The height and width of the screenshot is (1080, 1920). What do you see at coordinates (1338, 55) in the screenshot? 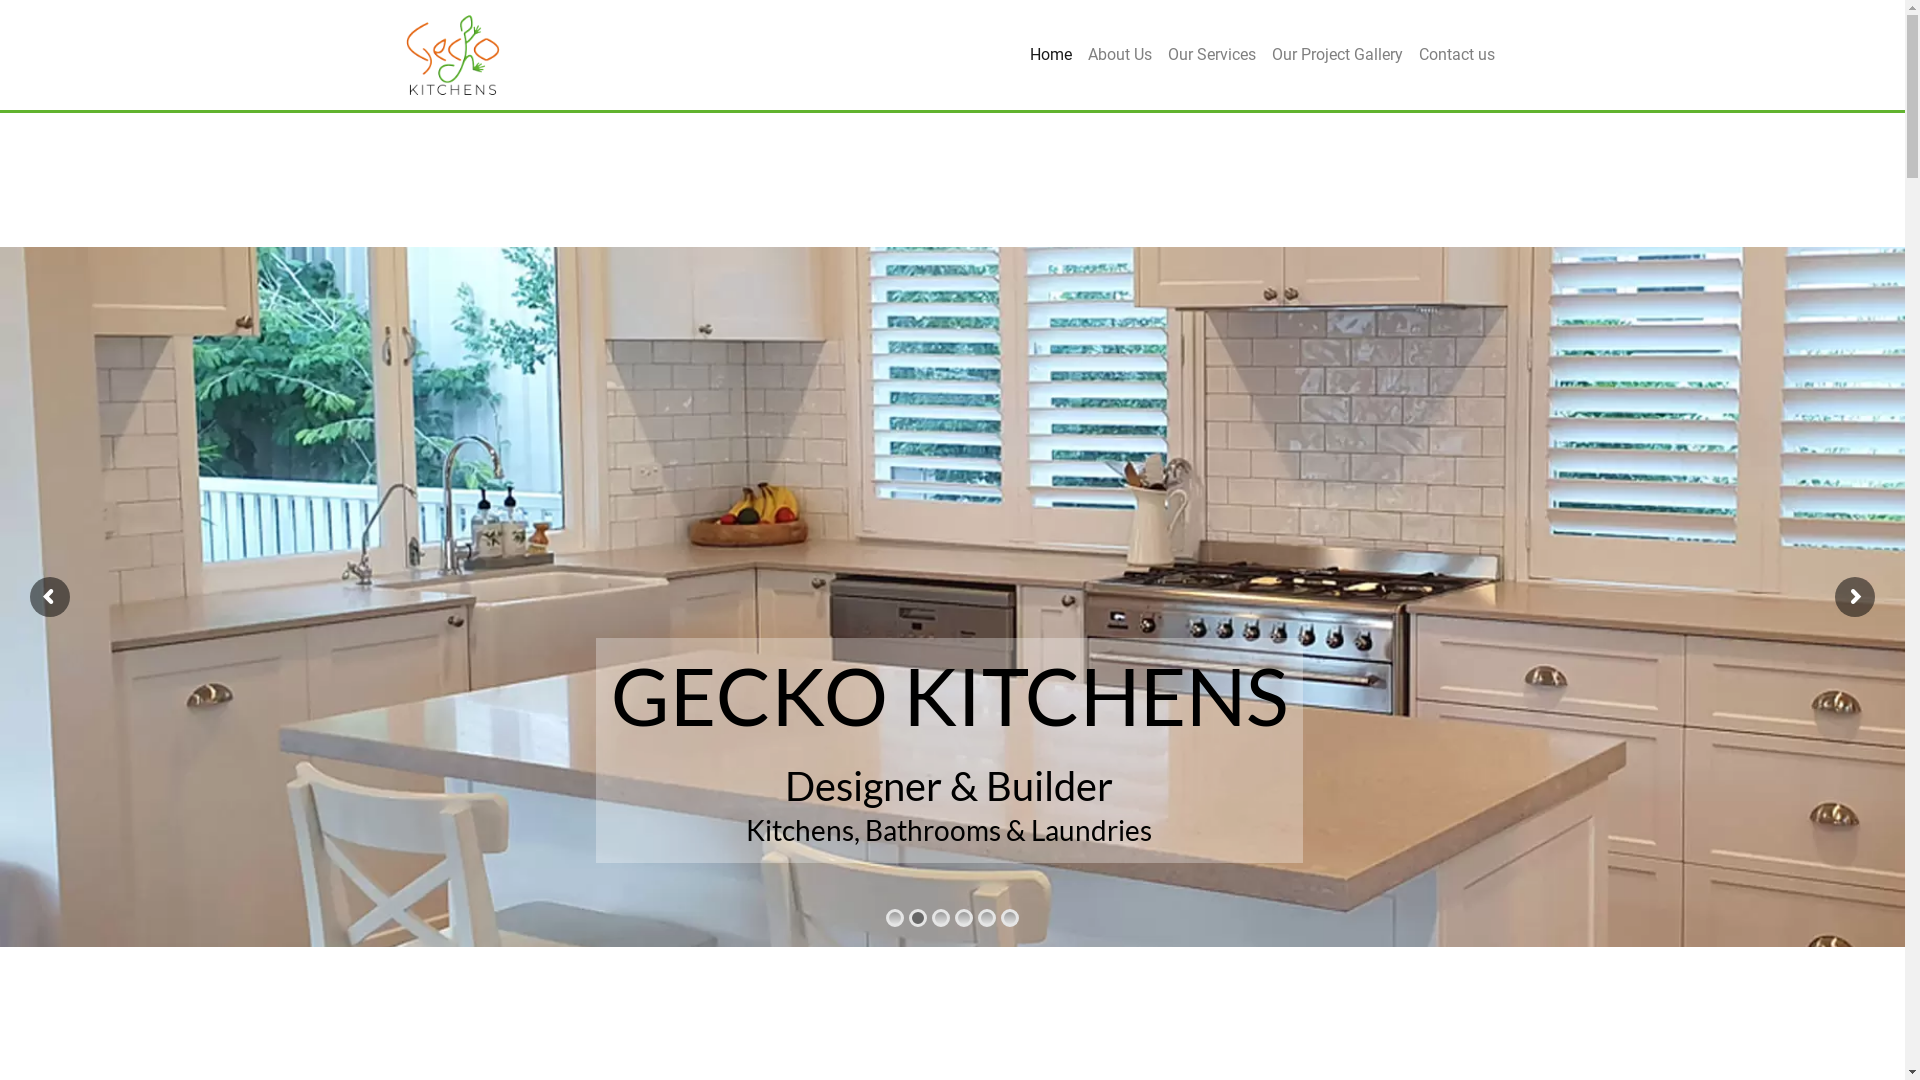
I see `Our Project Gallery` at bounding box center [1338, 55].